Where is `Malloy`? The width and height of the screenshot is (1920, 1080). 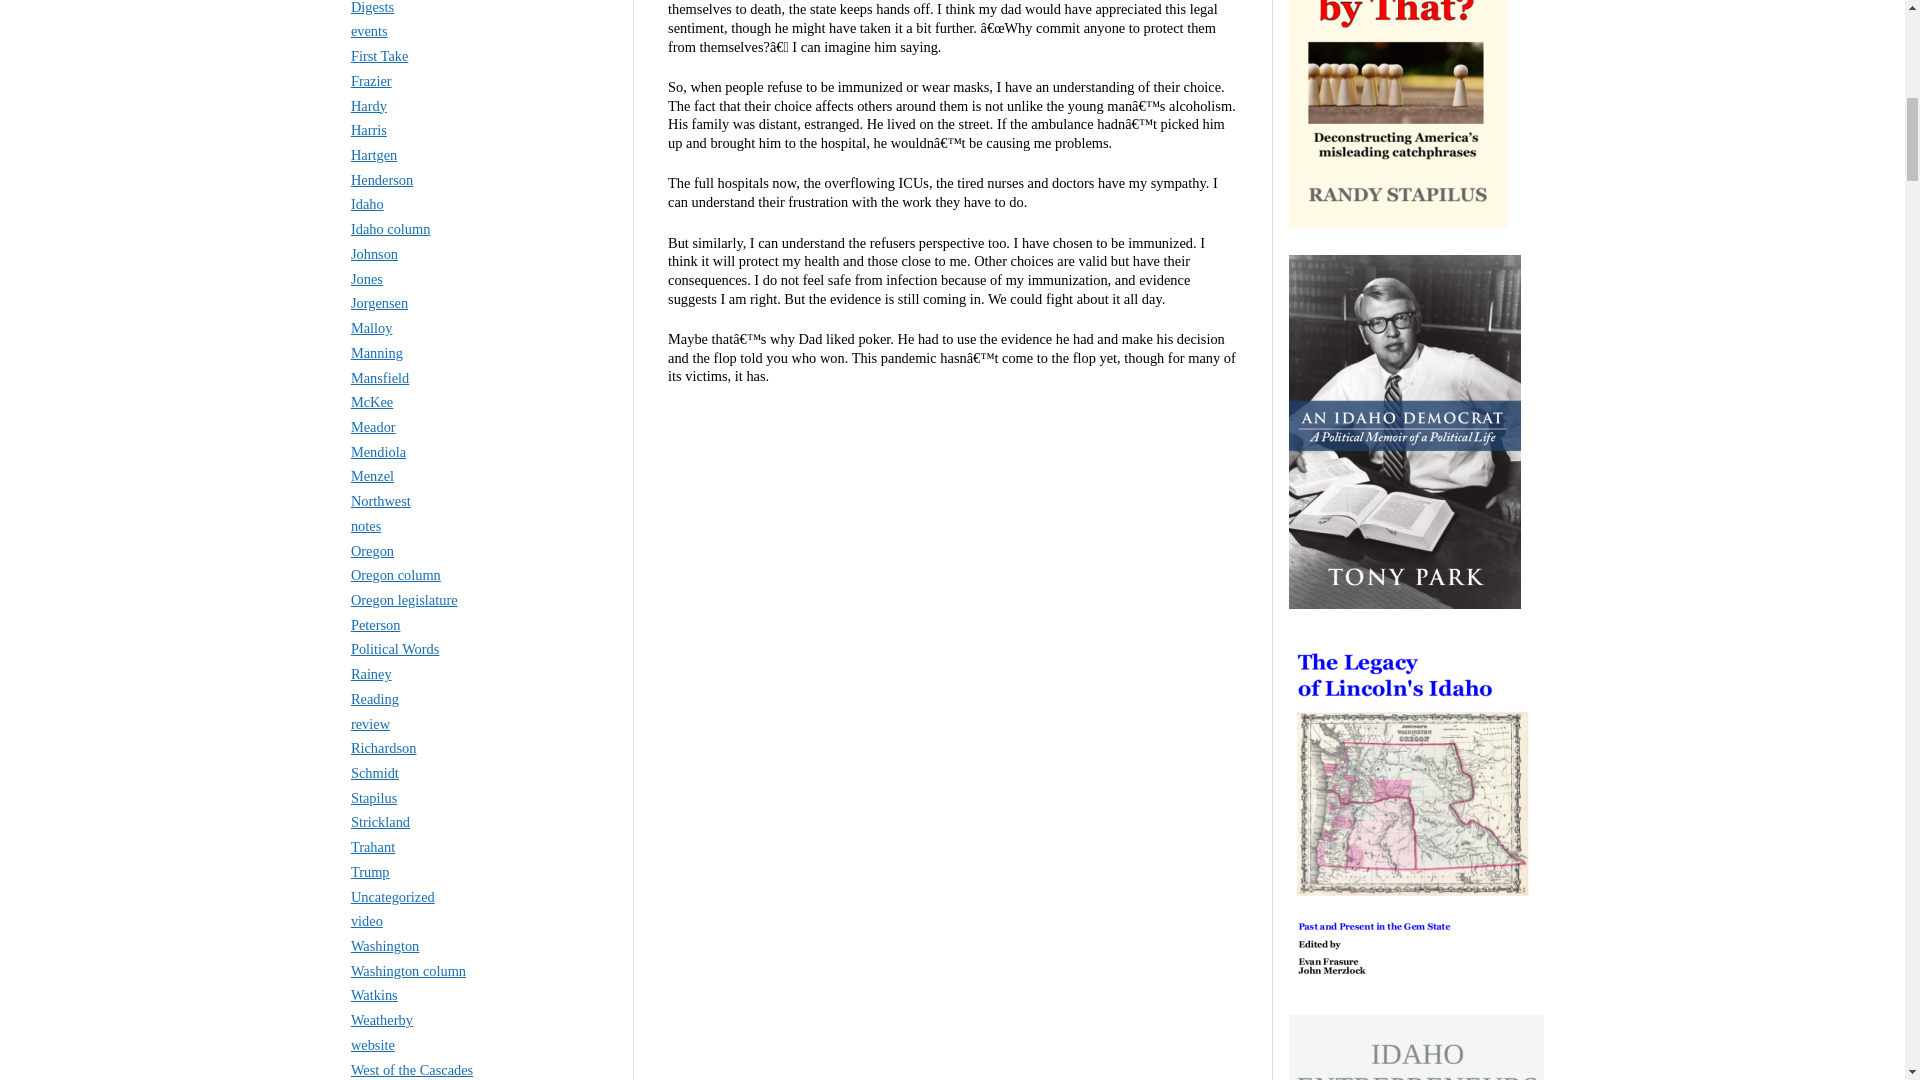 Malloy is located at coordinates (372, 327).